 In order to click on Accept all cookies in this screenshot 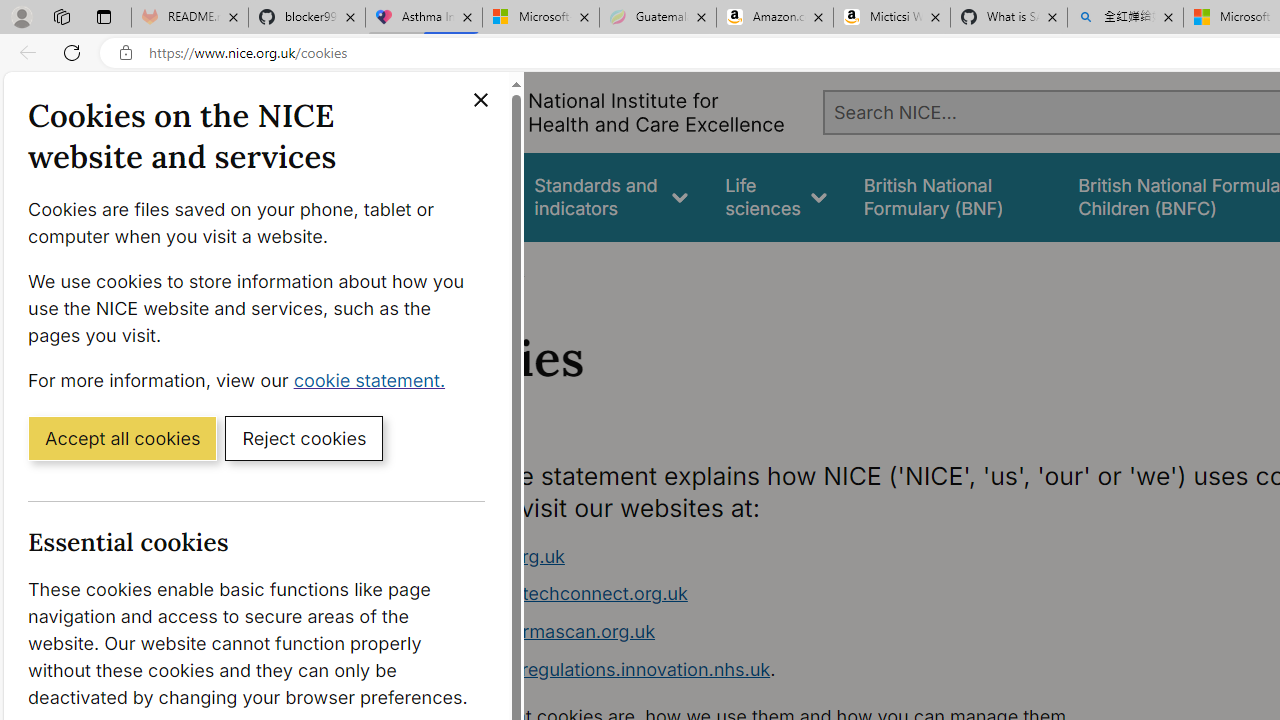, I will do `click(122, 437)`.